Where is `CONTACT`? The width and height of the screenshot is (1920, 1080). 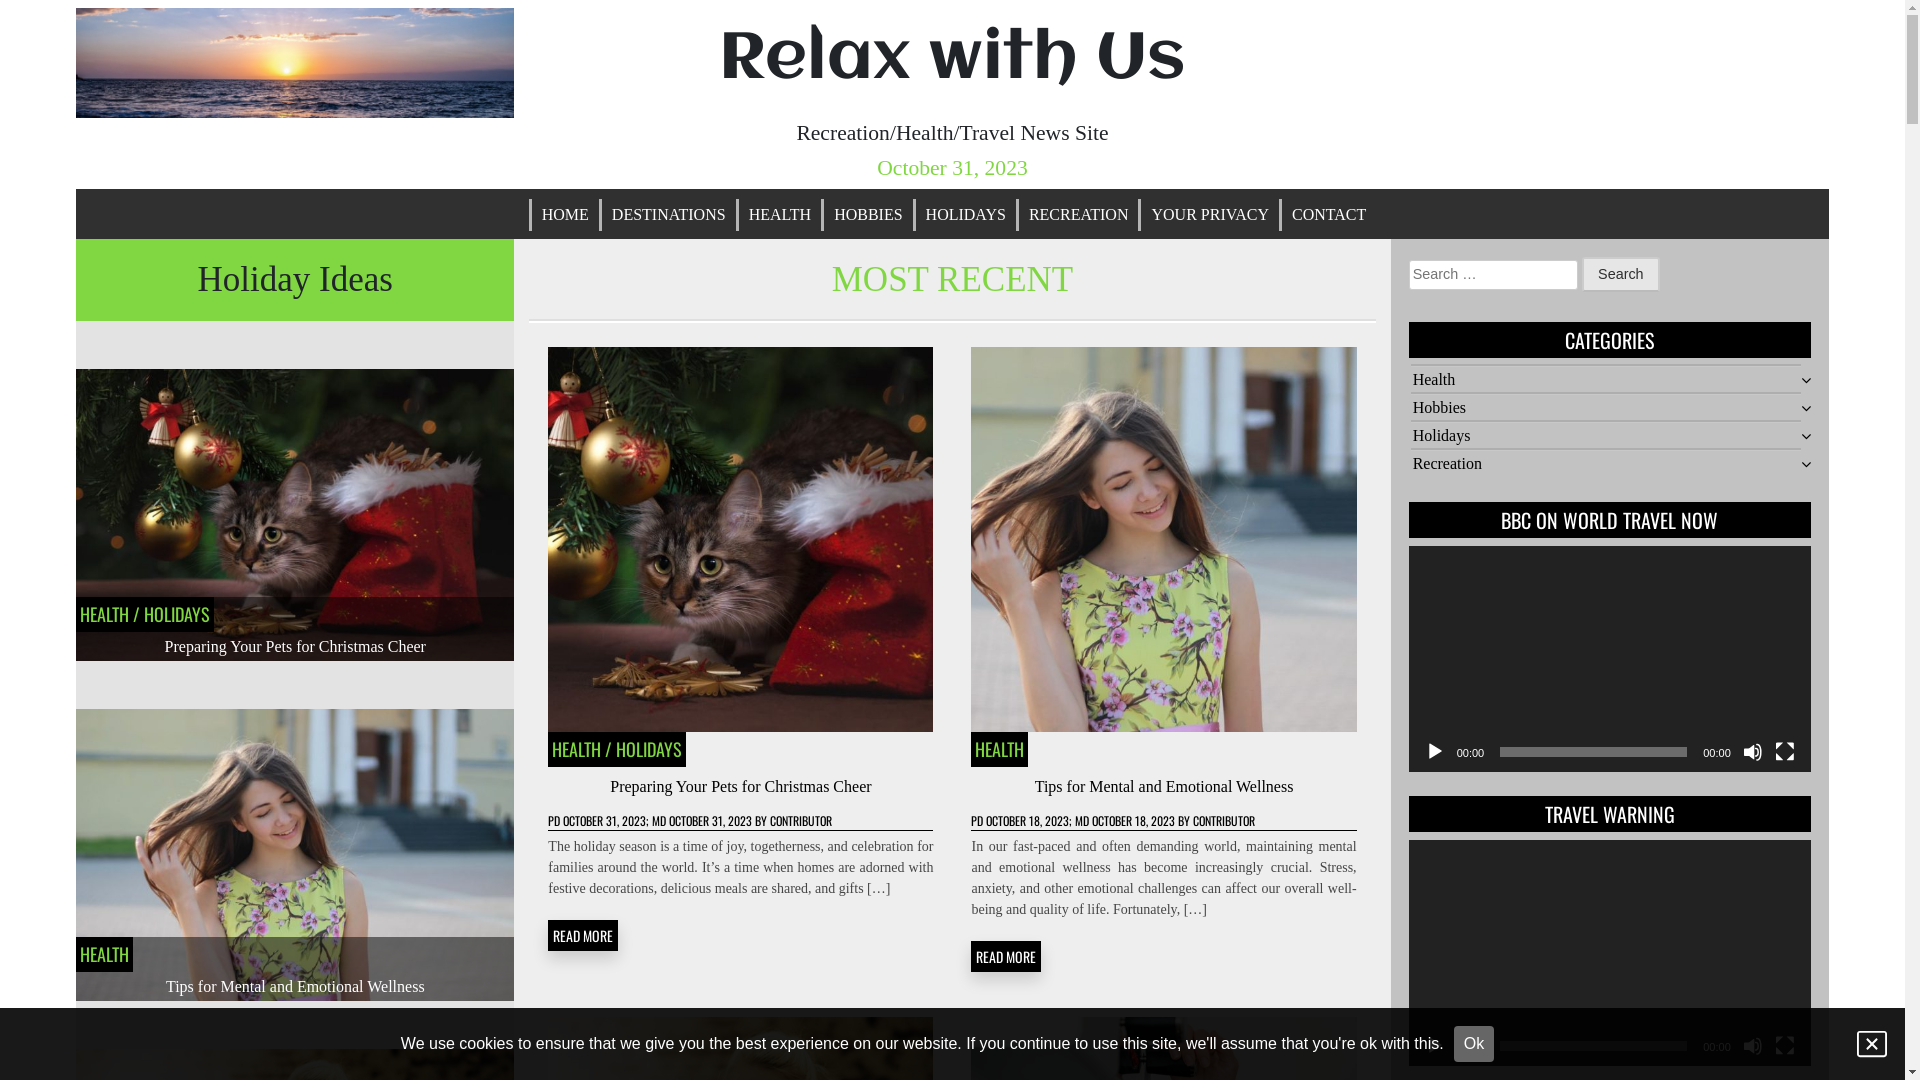
CONTACT is located at coordinates (1329, 215).